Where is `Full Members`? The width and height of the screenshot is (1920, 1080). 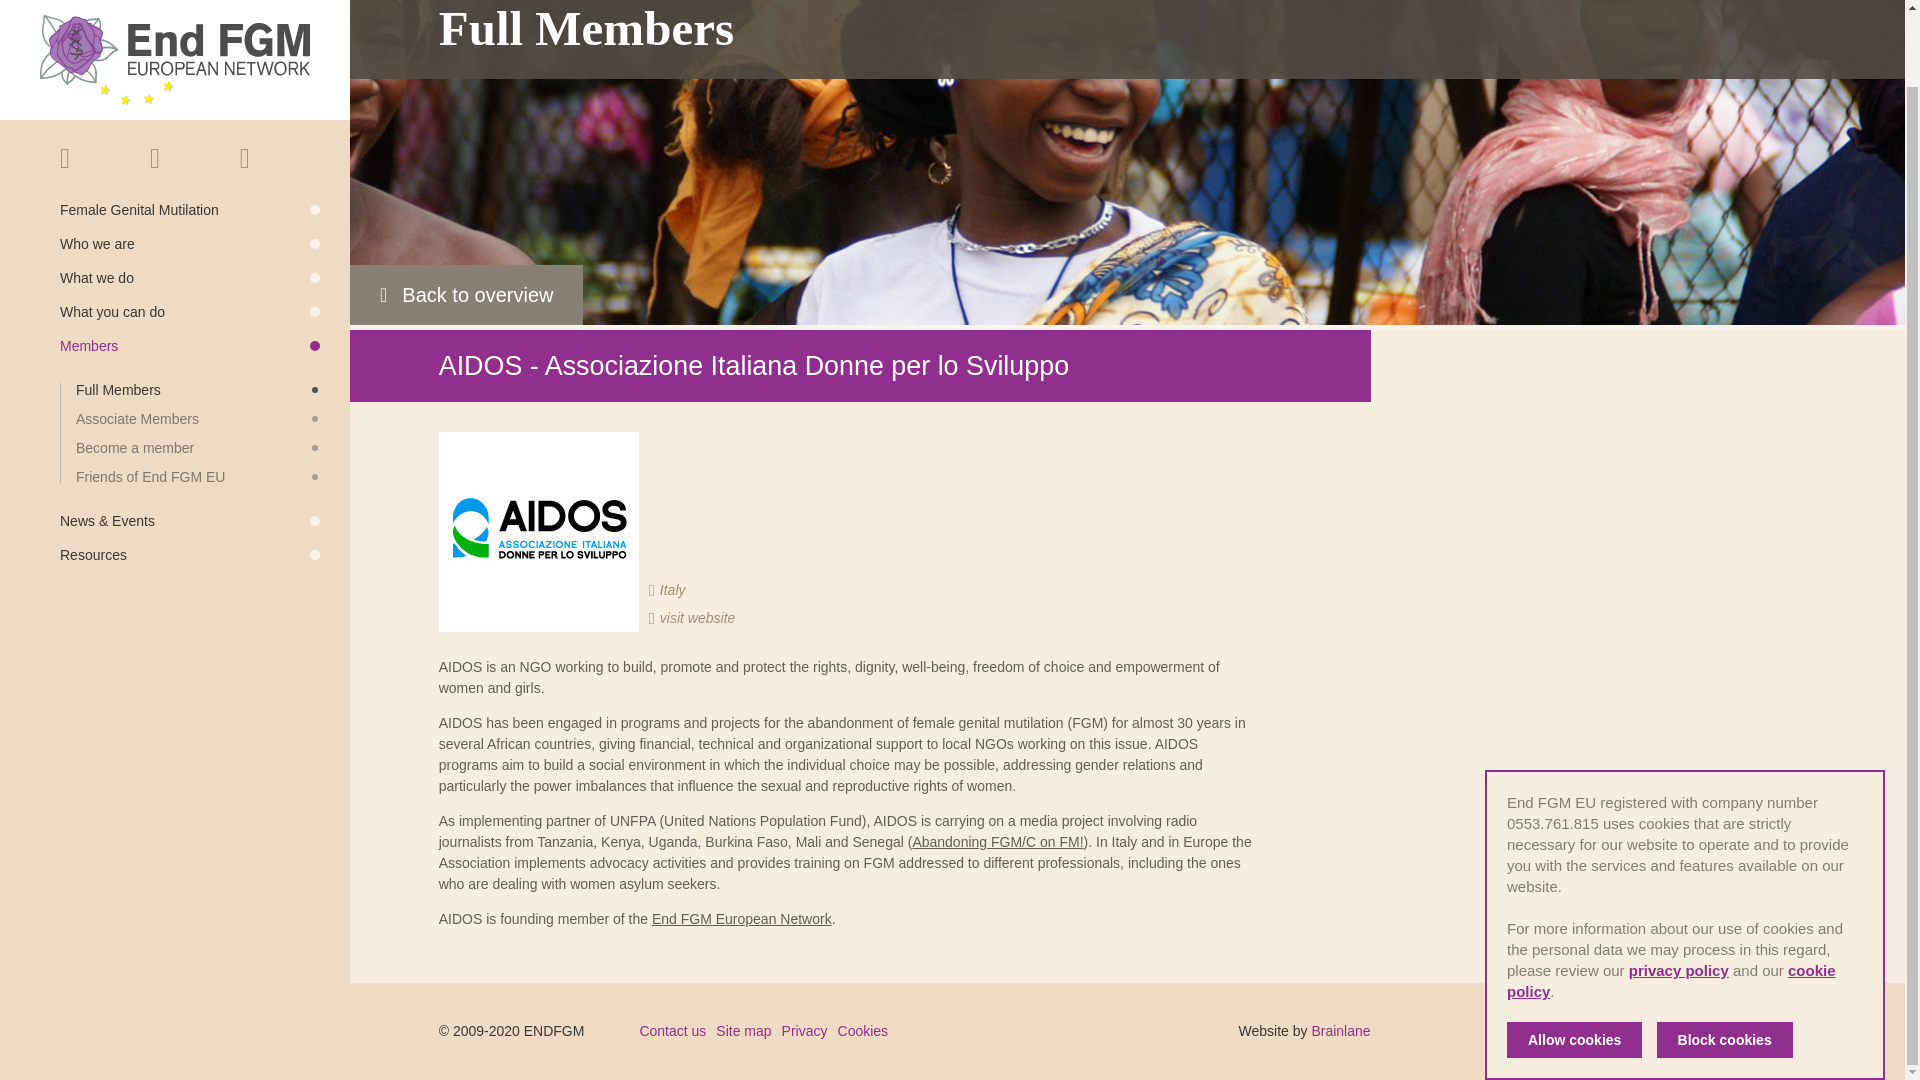
Full Members is located at coordinates (198, 310).